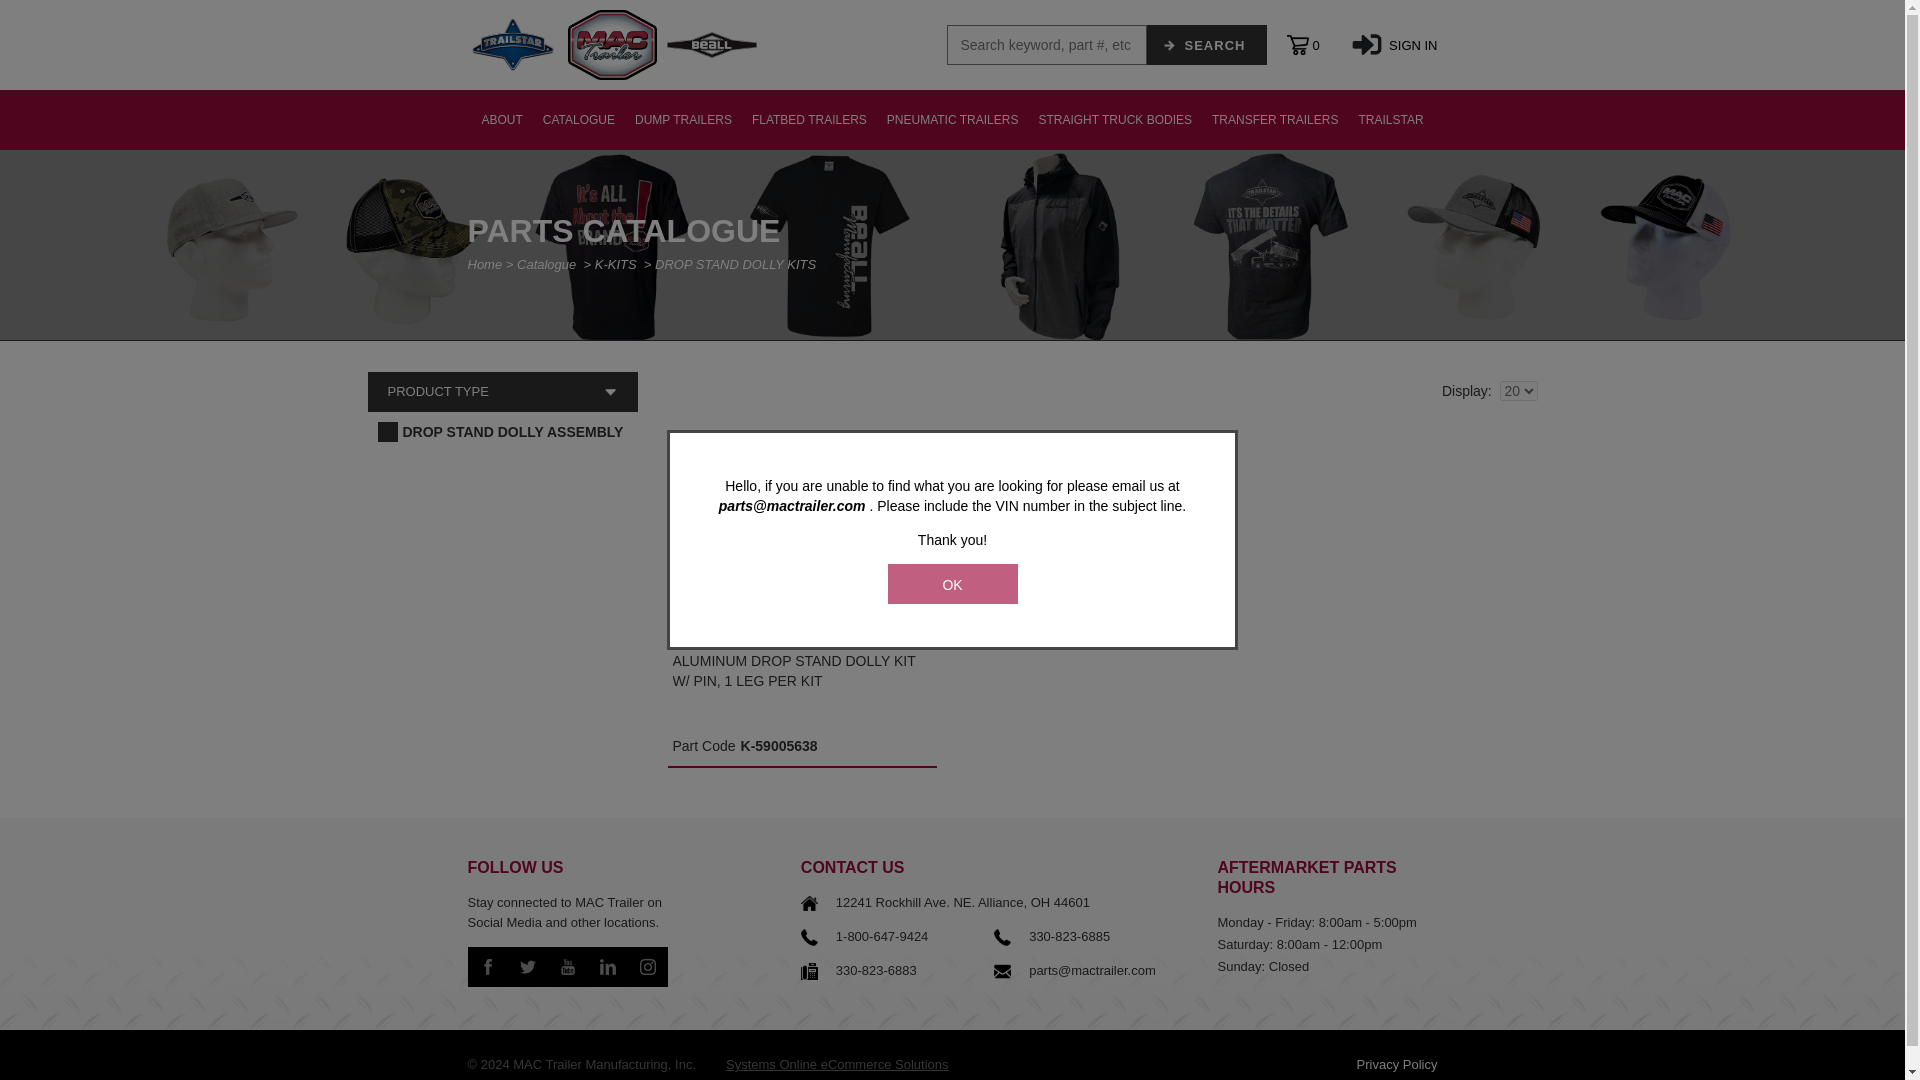  I want to click on PNEUMATIC TRAILERS, so click(953, 120).